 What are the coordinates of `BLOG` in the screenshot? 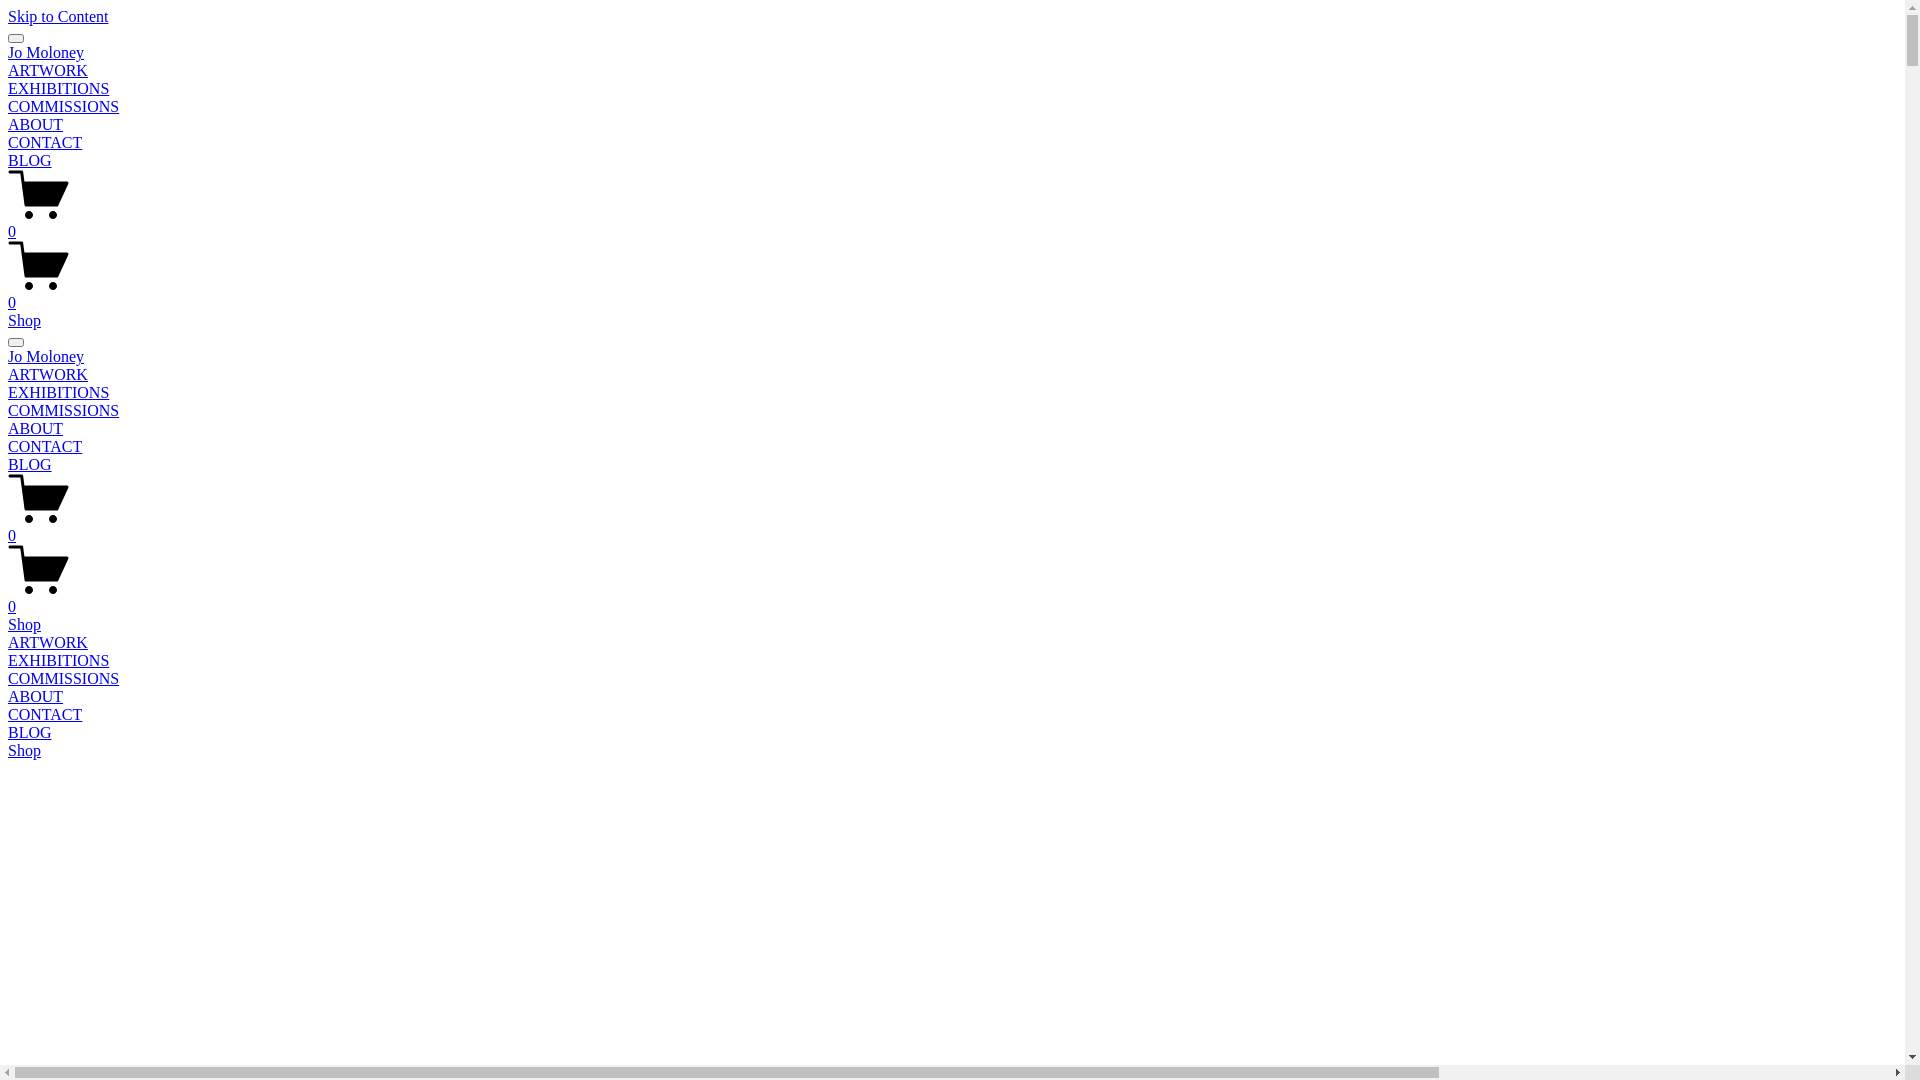 It's located at (30, 464).